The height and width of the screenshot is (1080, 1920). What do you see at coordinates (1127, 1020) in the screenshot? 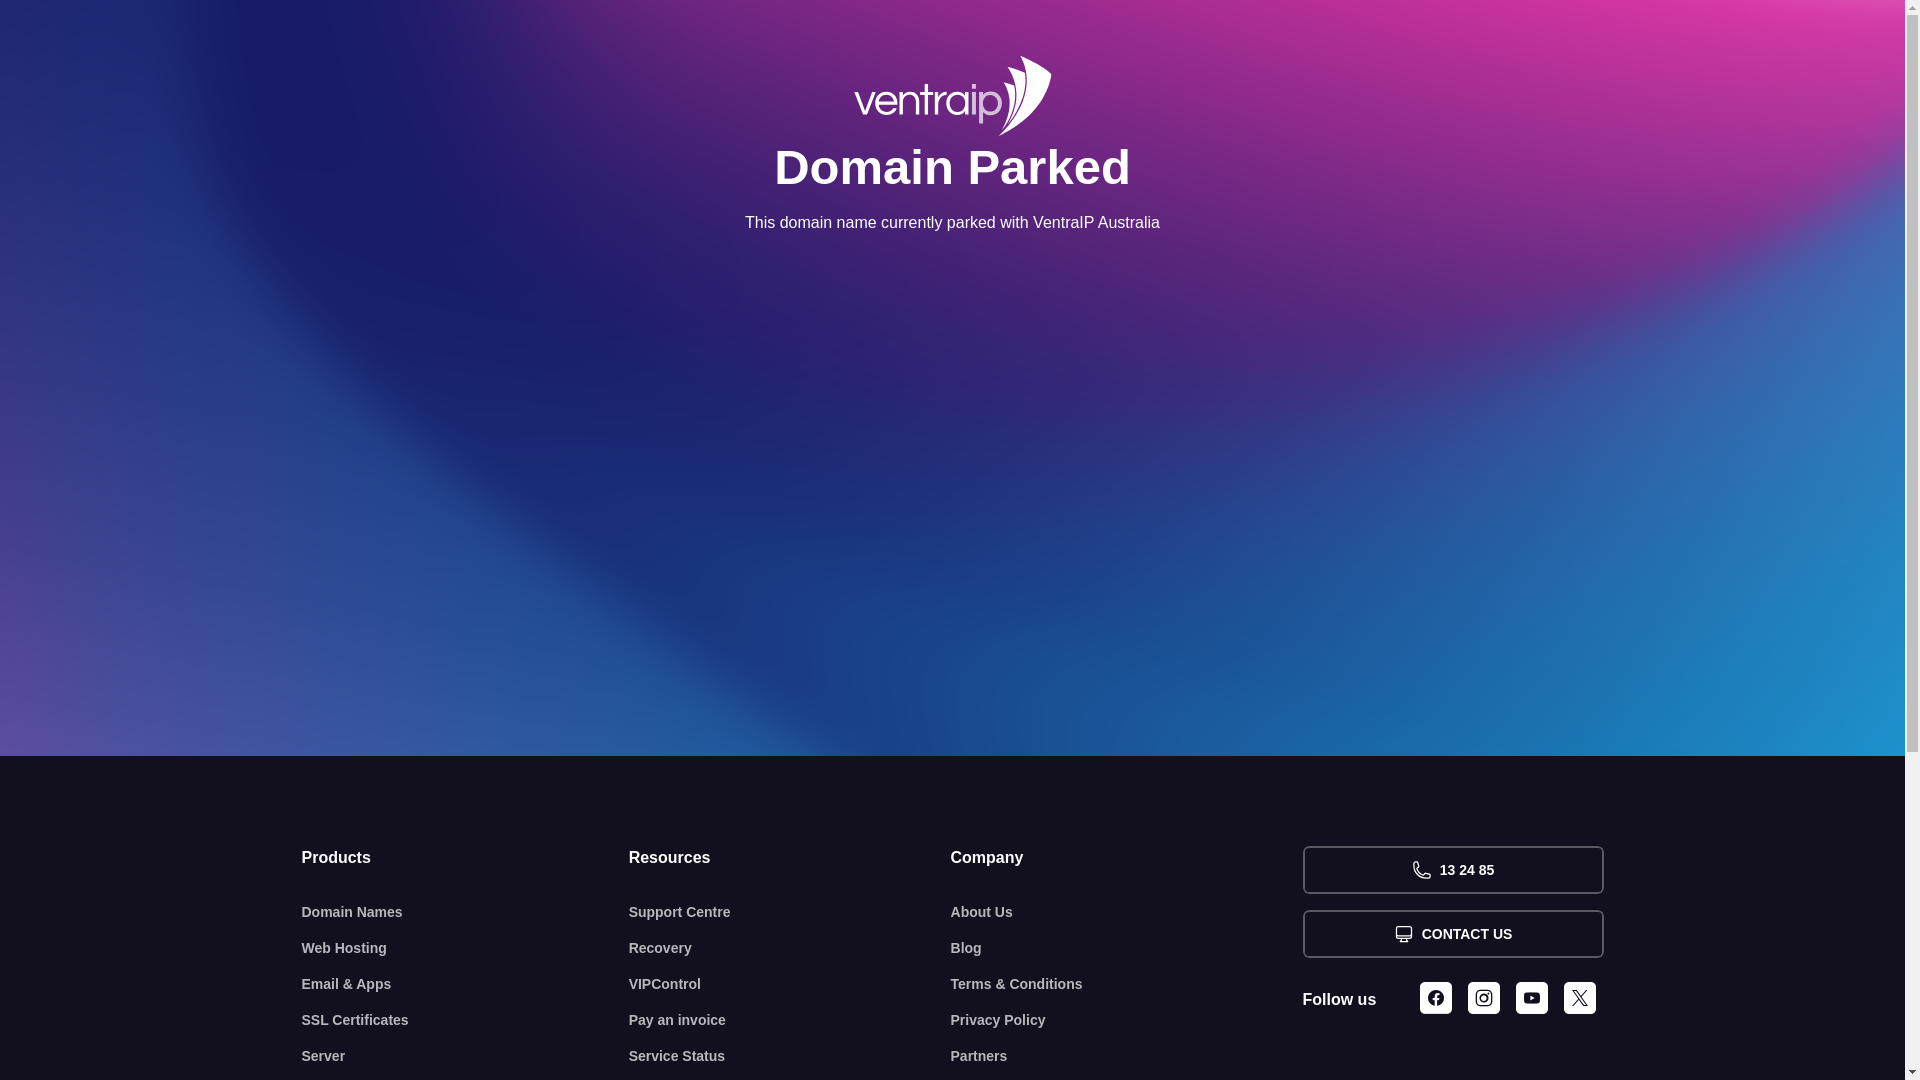
I see `Privacy Policy` at bounding box center [1127, 1020].